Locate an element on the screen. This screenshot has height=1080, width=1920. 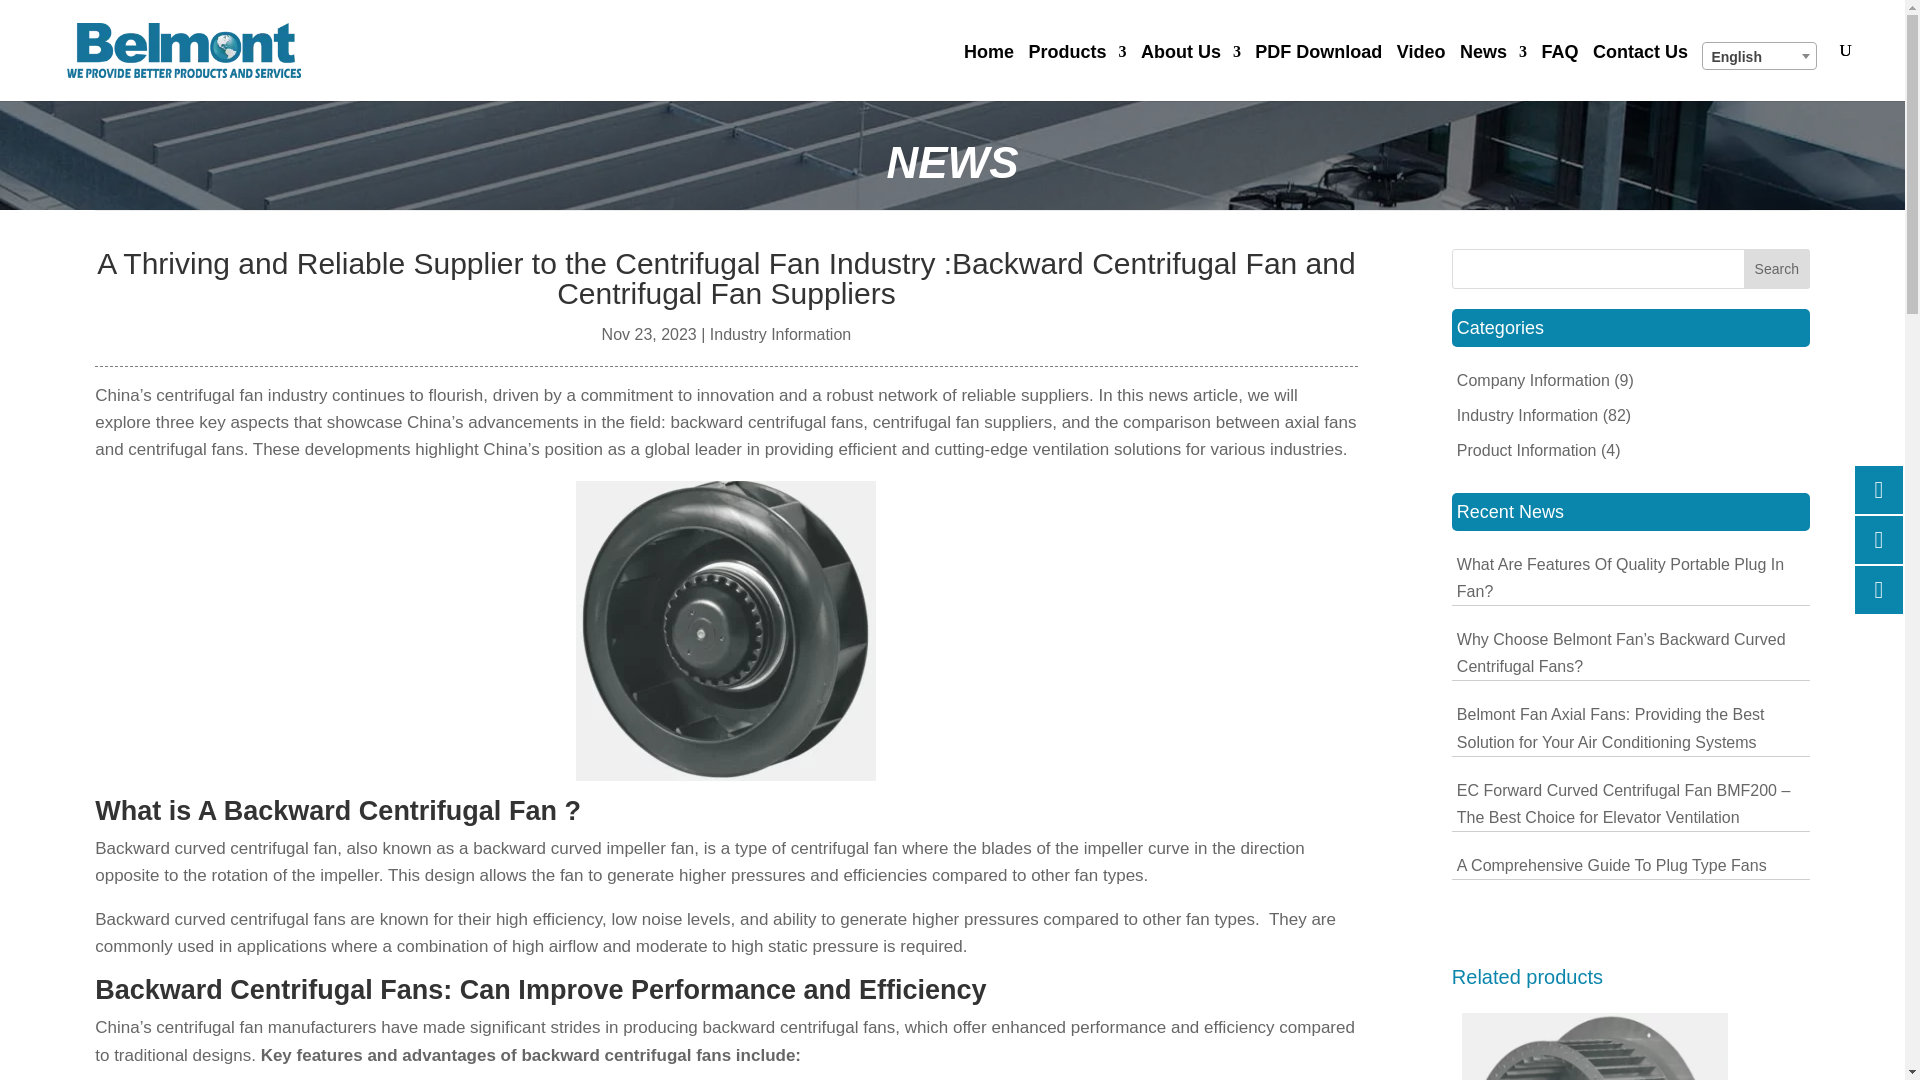
Products is located at coordinates (1076, 73).